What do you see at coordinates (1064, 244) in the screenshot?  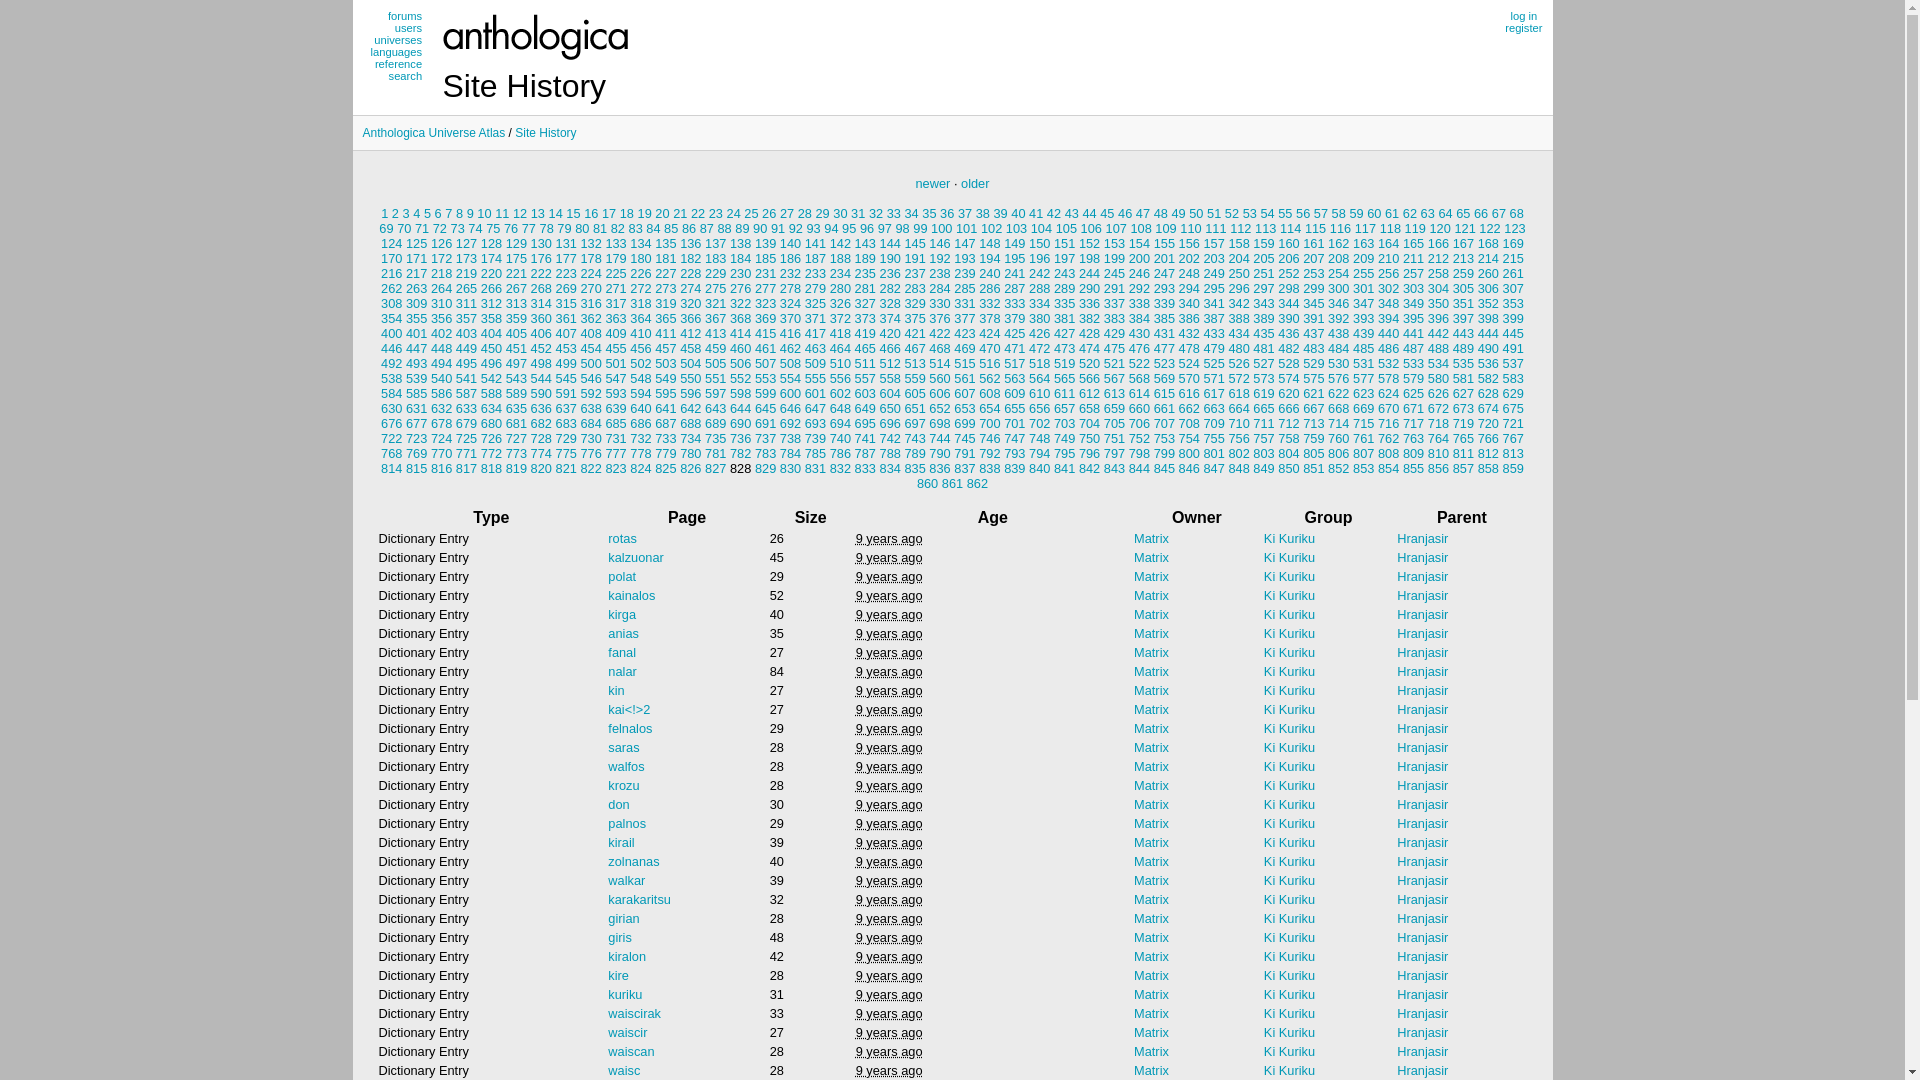 I see `151` at bounding box center [1064, 244].